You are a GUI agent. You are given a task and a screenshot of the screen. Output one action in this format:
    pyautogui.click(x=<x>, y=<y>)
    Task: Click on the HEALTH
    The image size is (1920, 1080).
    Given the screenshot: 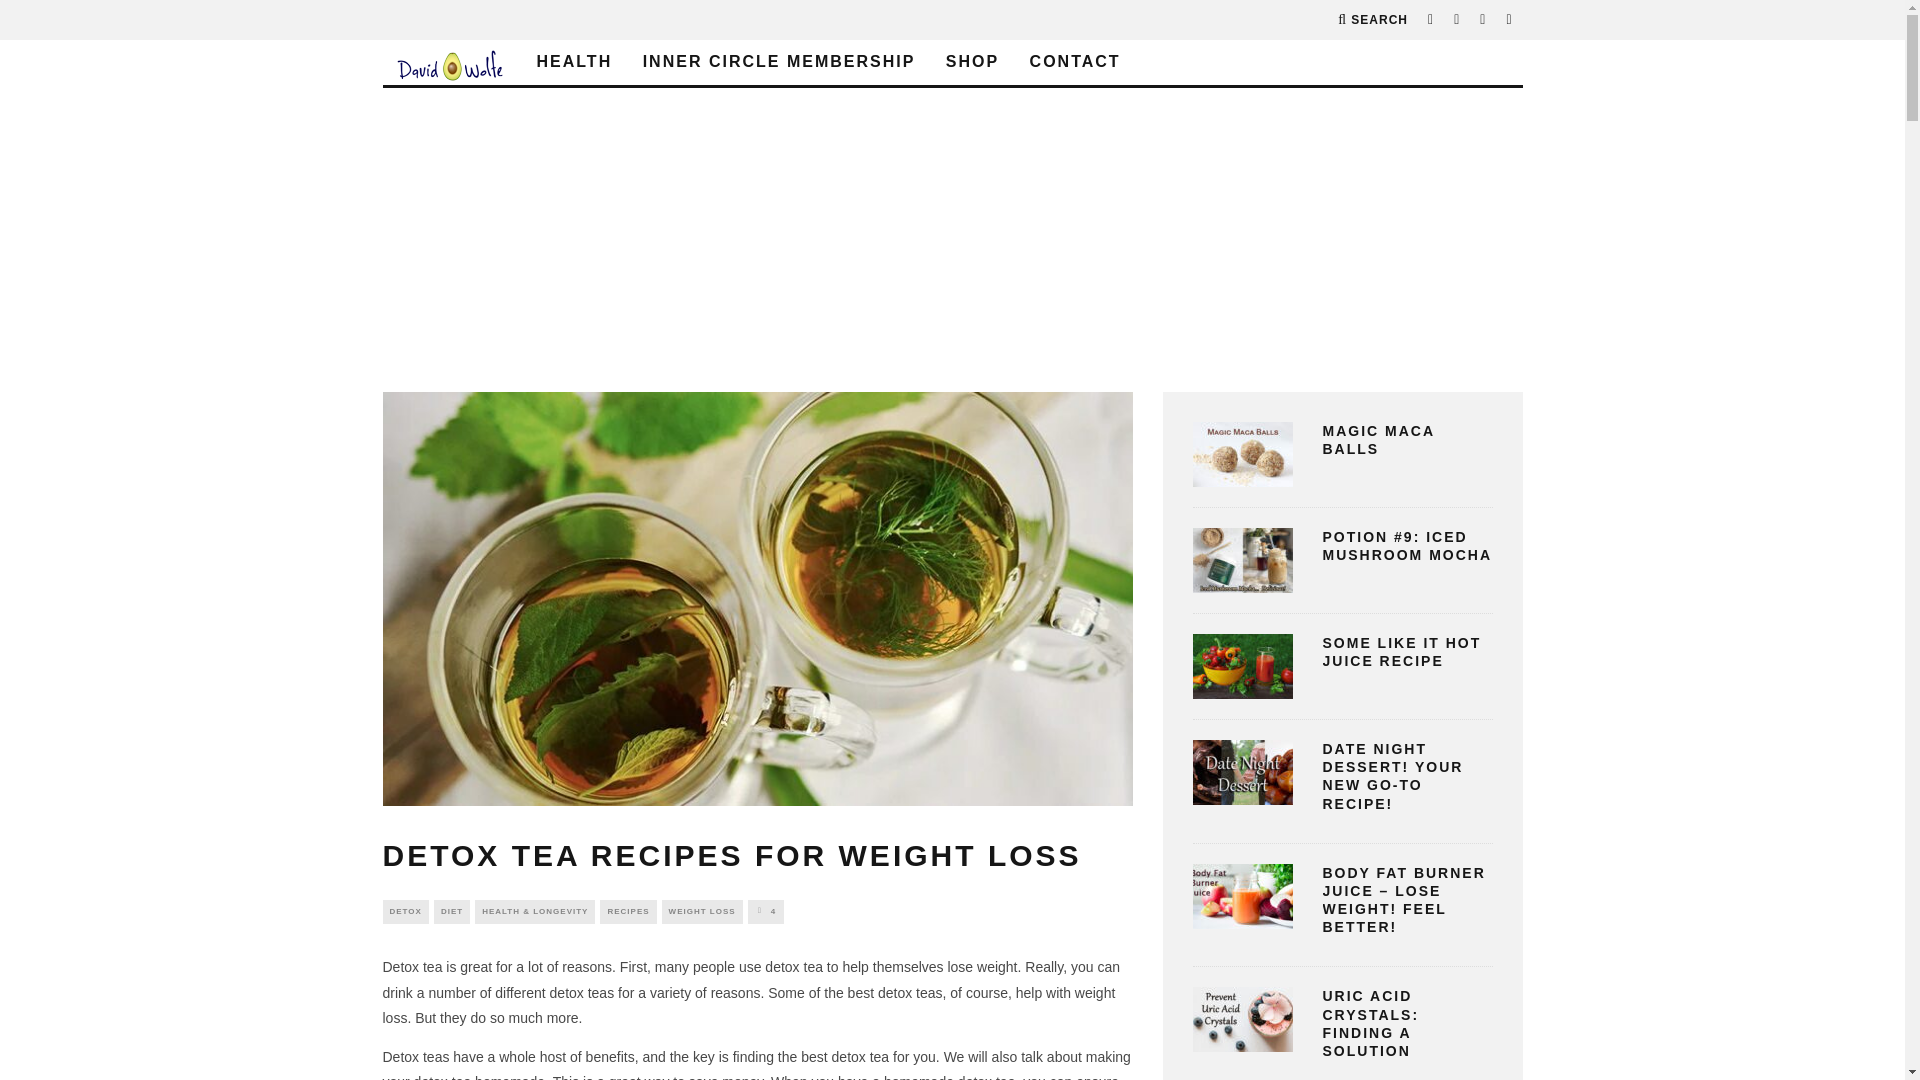 What is the action you would take?
    pyautogui.click(x=574, y=62)
    